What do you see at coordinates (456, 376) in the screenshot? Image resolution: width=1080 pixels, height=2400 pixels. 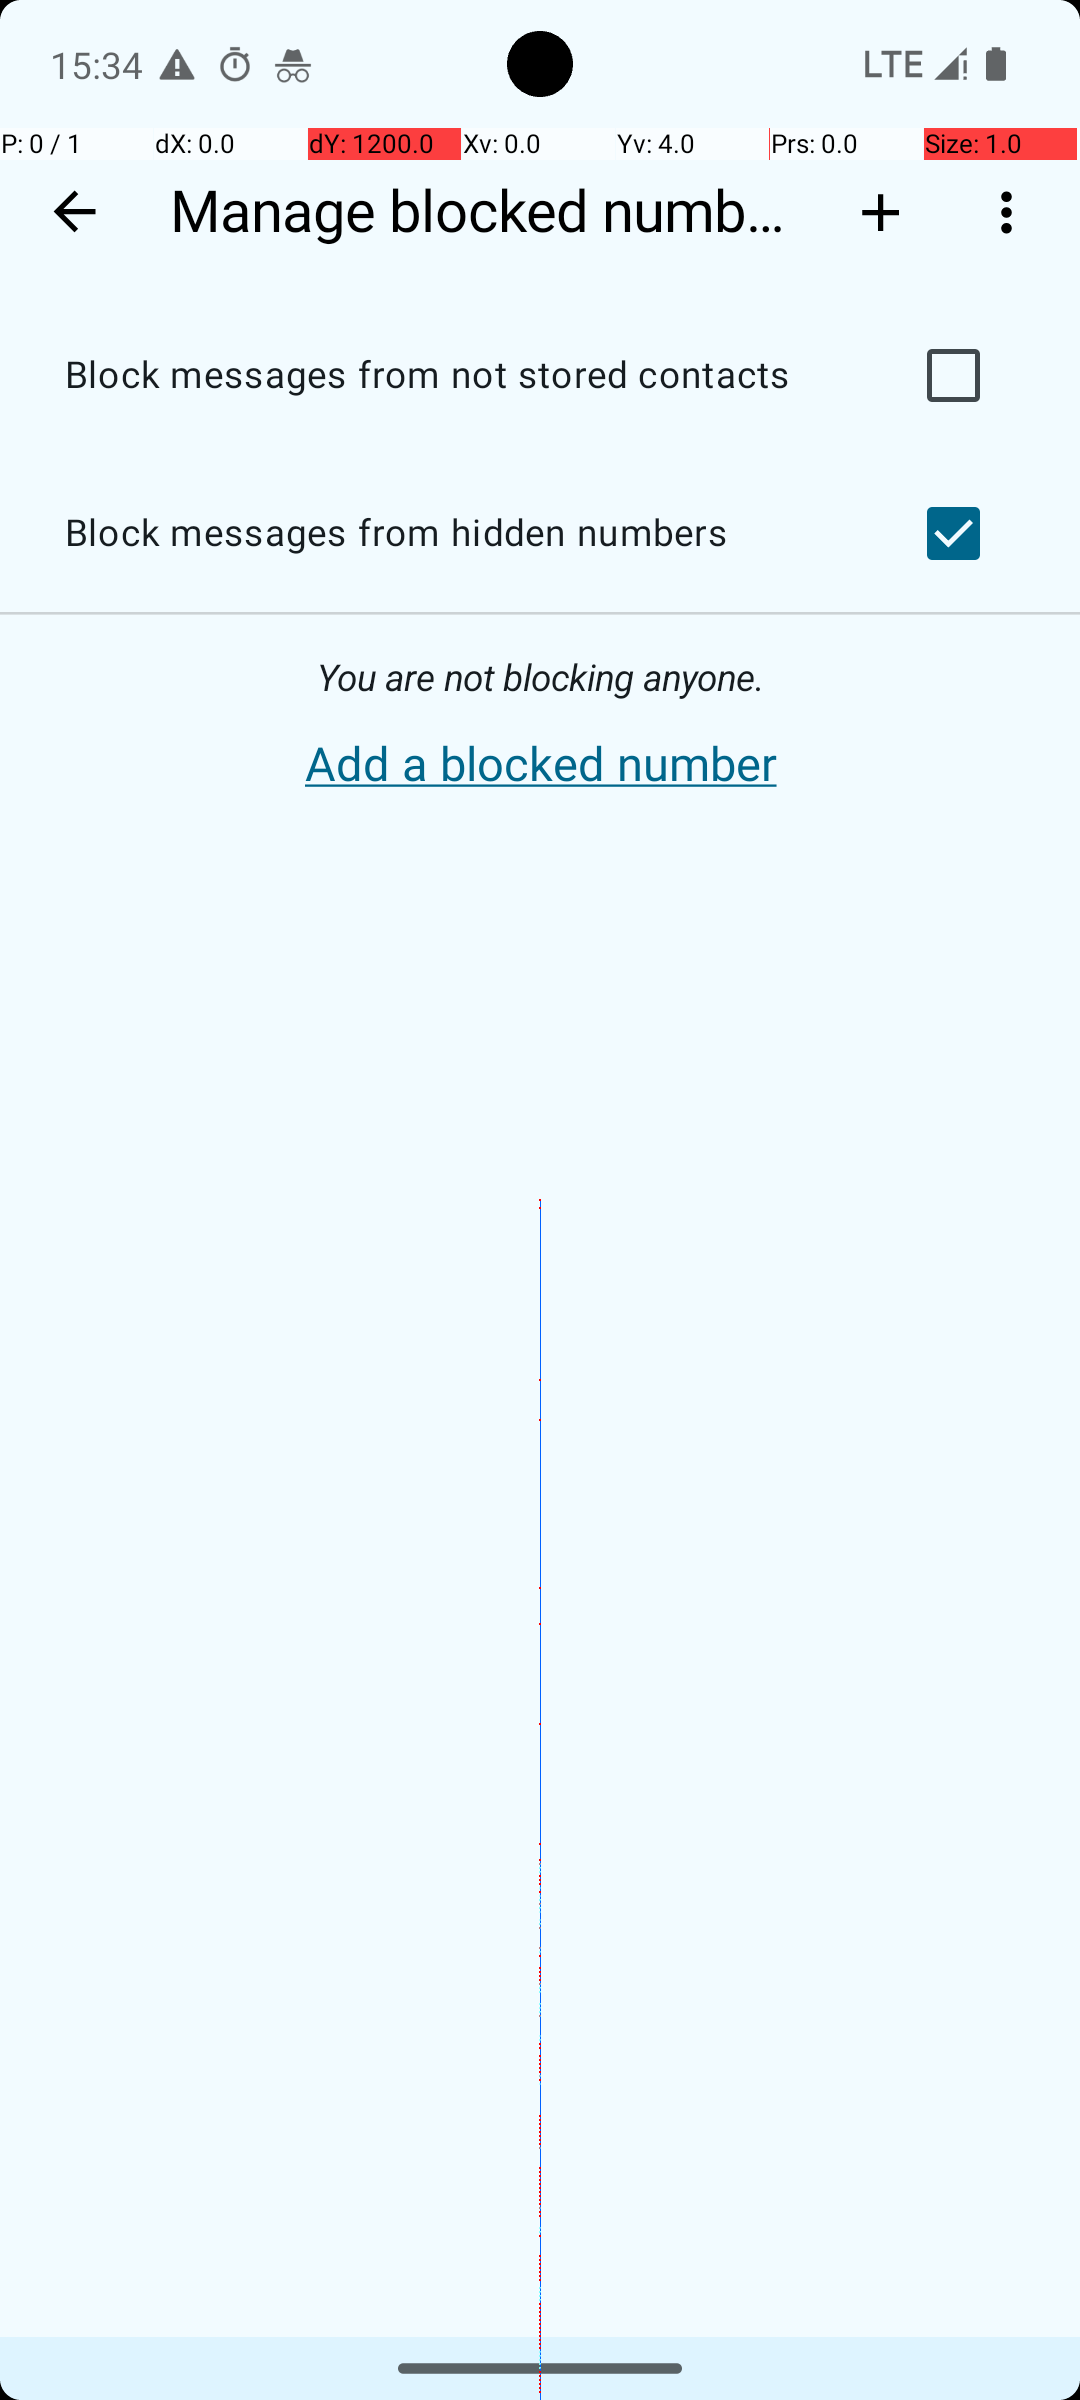 I see `Block messages from not stored contacts` at bounding box center [456, 376].